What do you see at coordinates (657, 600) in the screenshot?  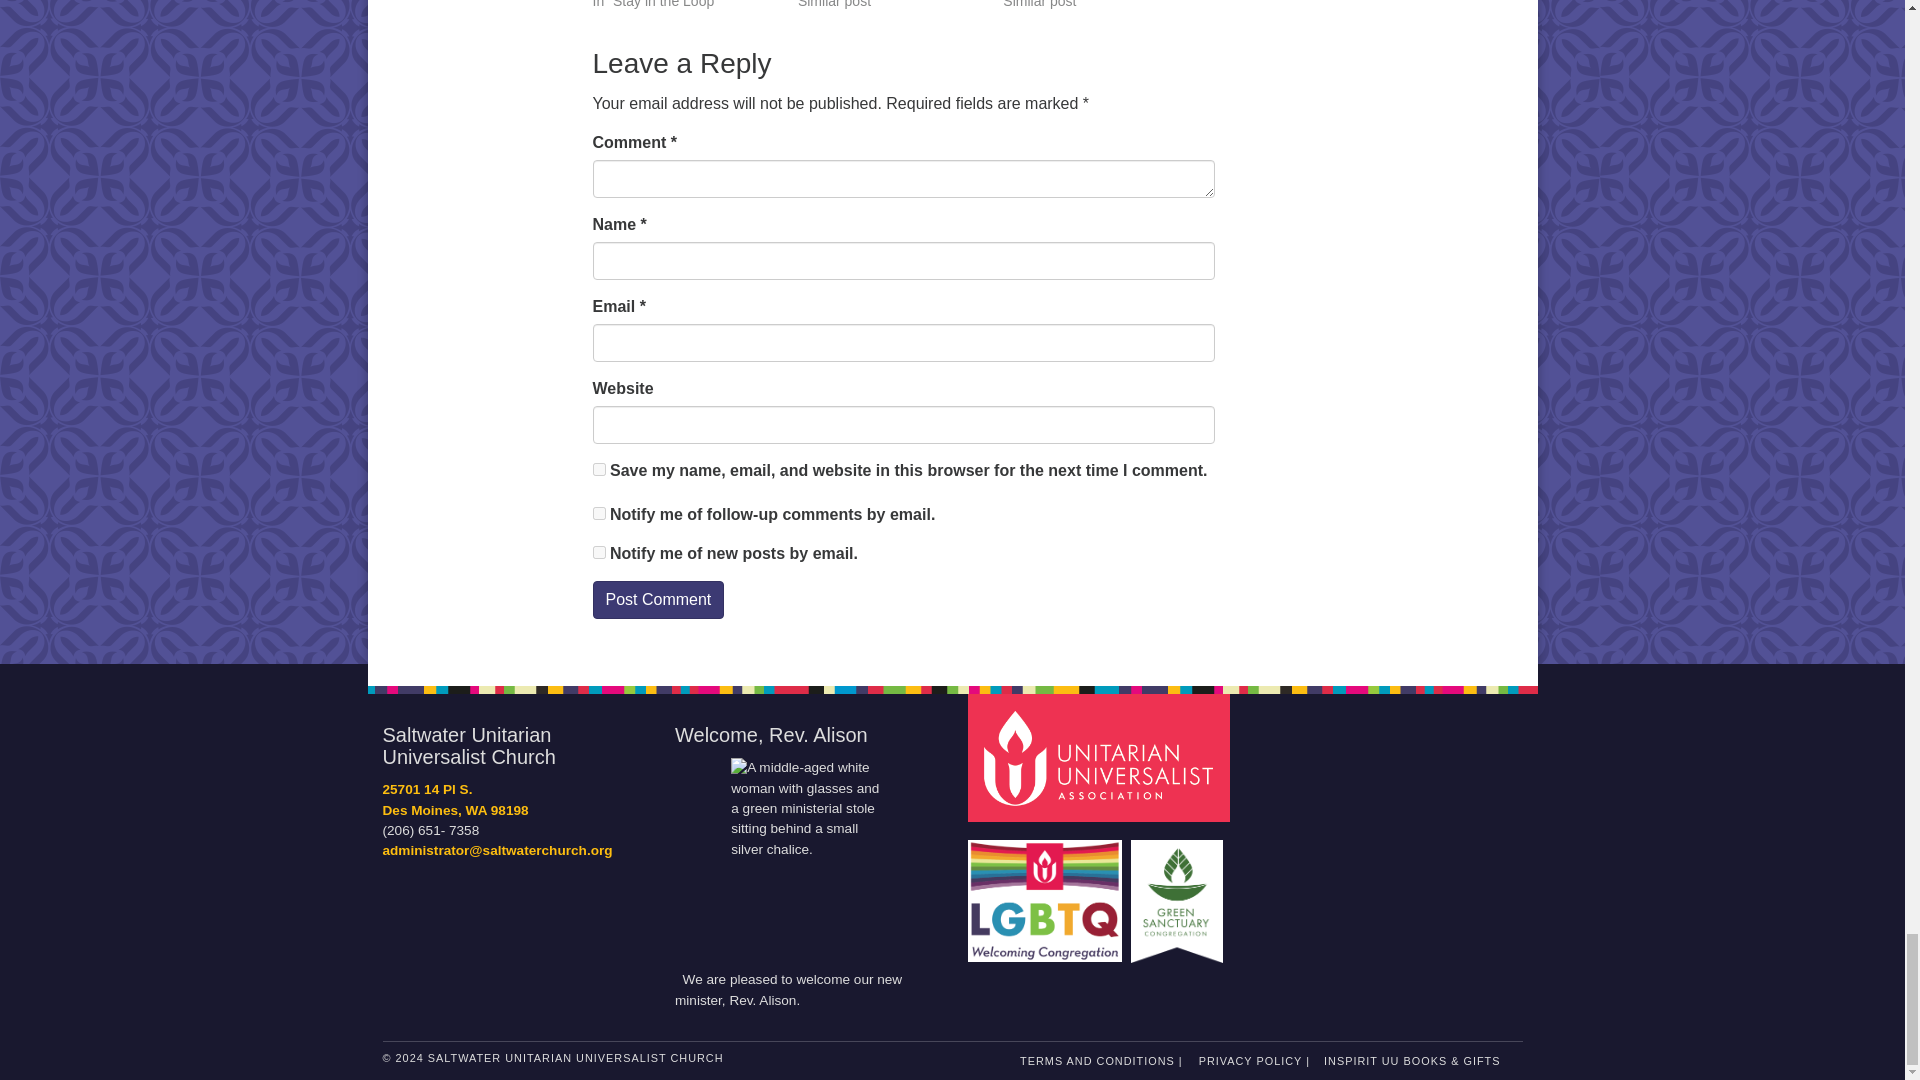 I see `Post Comment` at bounding box center [657, 600].